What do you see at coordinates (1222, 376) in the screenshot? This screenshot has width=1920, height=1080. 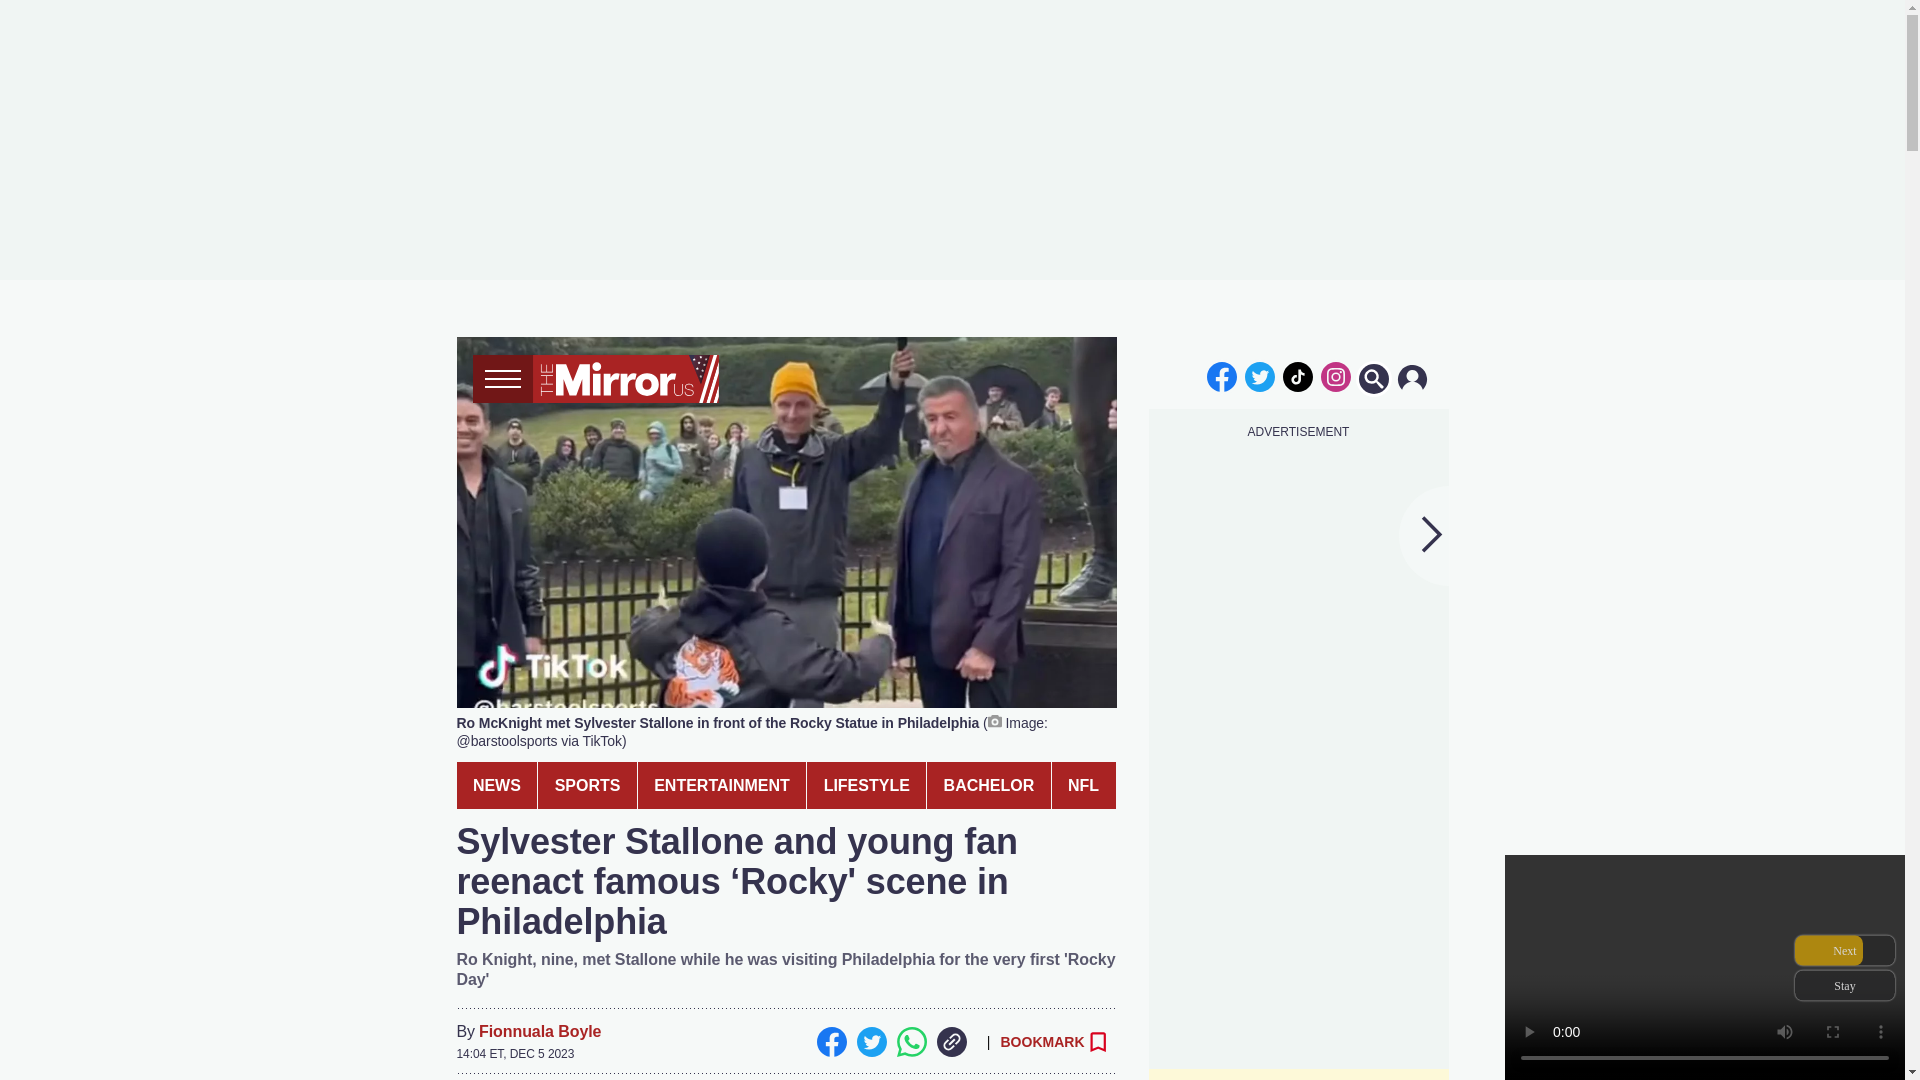 I see `facebook` at bounding box center [1222, 376].